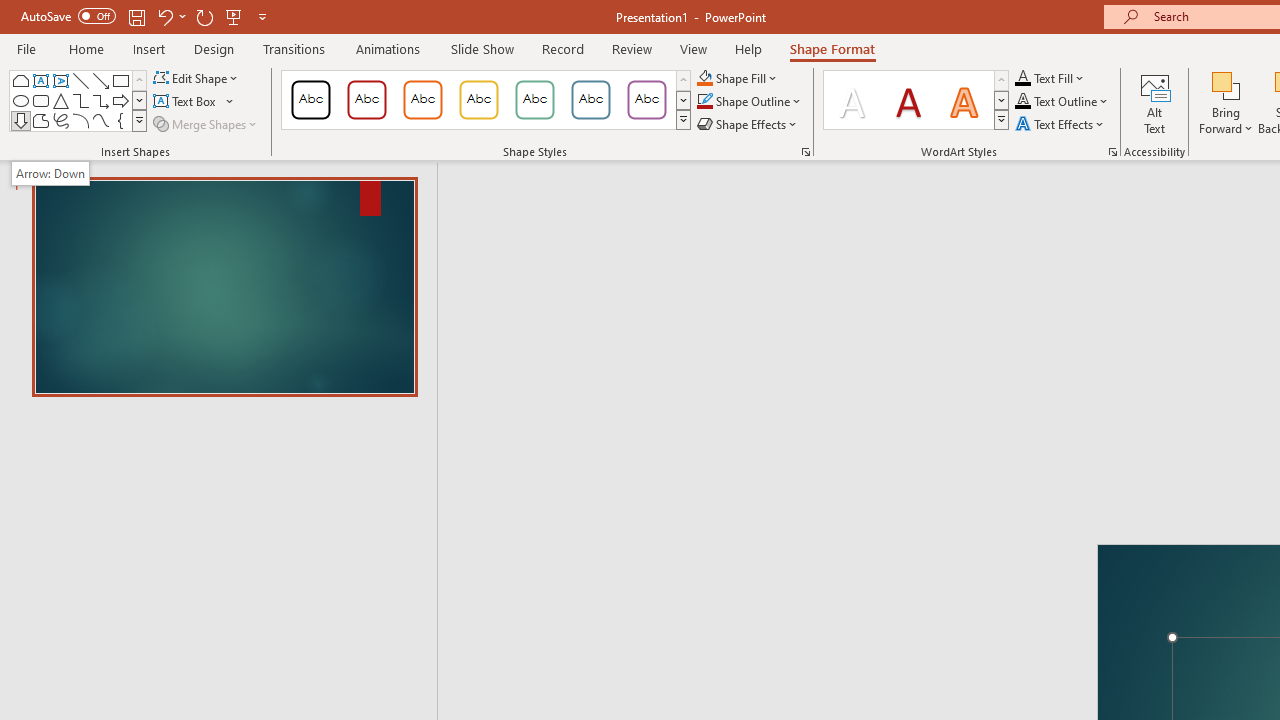 This screenshot has width=1280, height=720. Describe the element at coordinates (1050, 78) in the screenshot. I see `Text Fill` at that location.